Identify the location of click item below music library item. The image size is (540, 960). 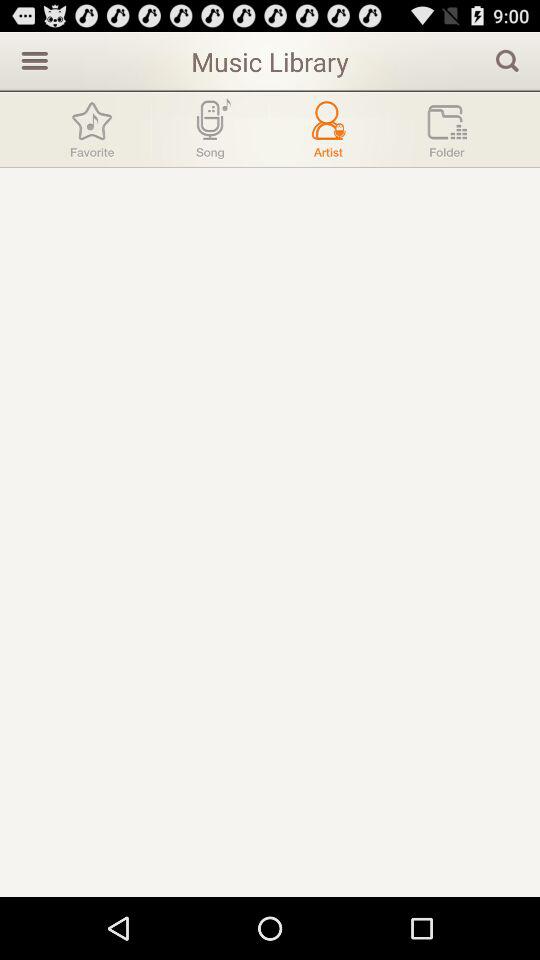
(210, 129).